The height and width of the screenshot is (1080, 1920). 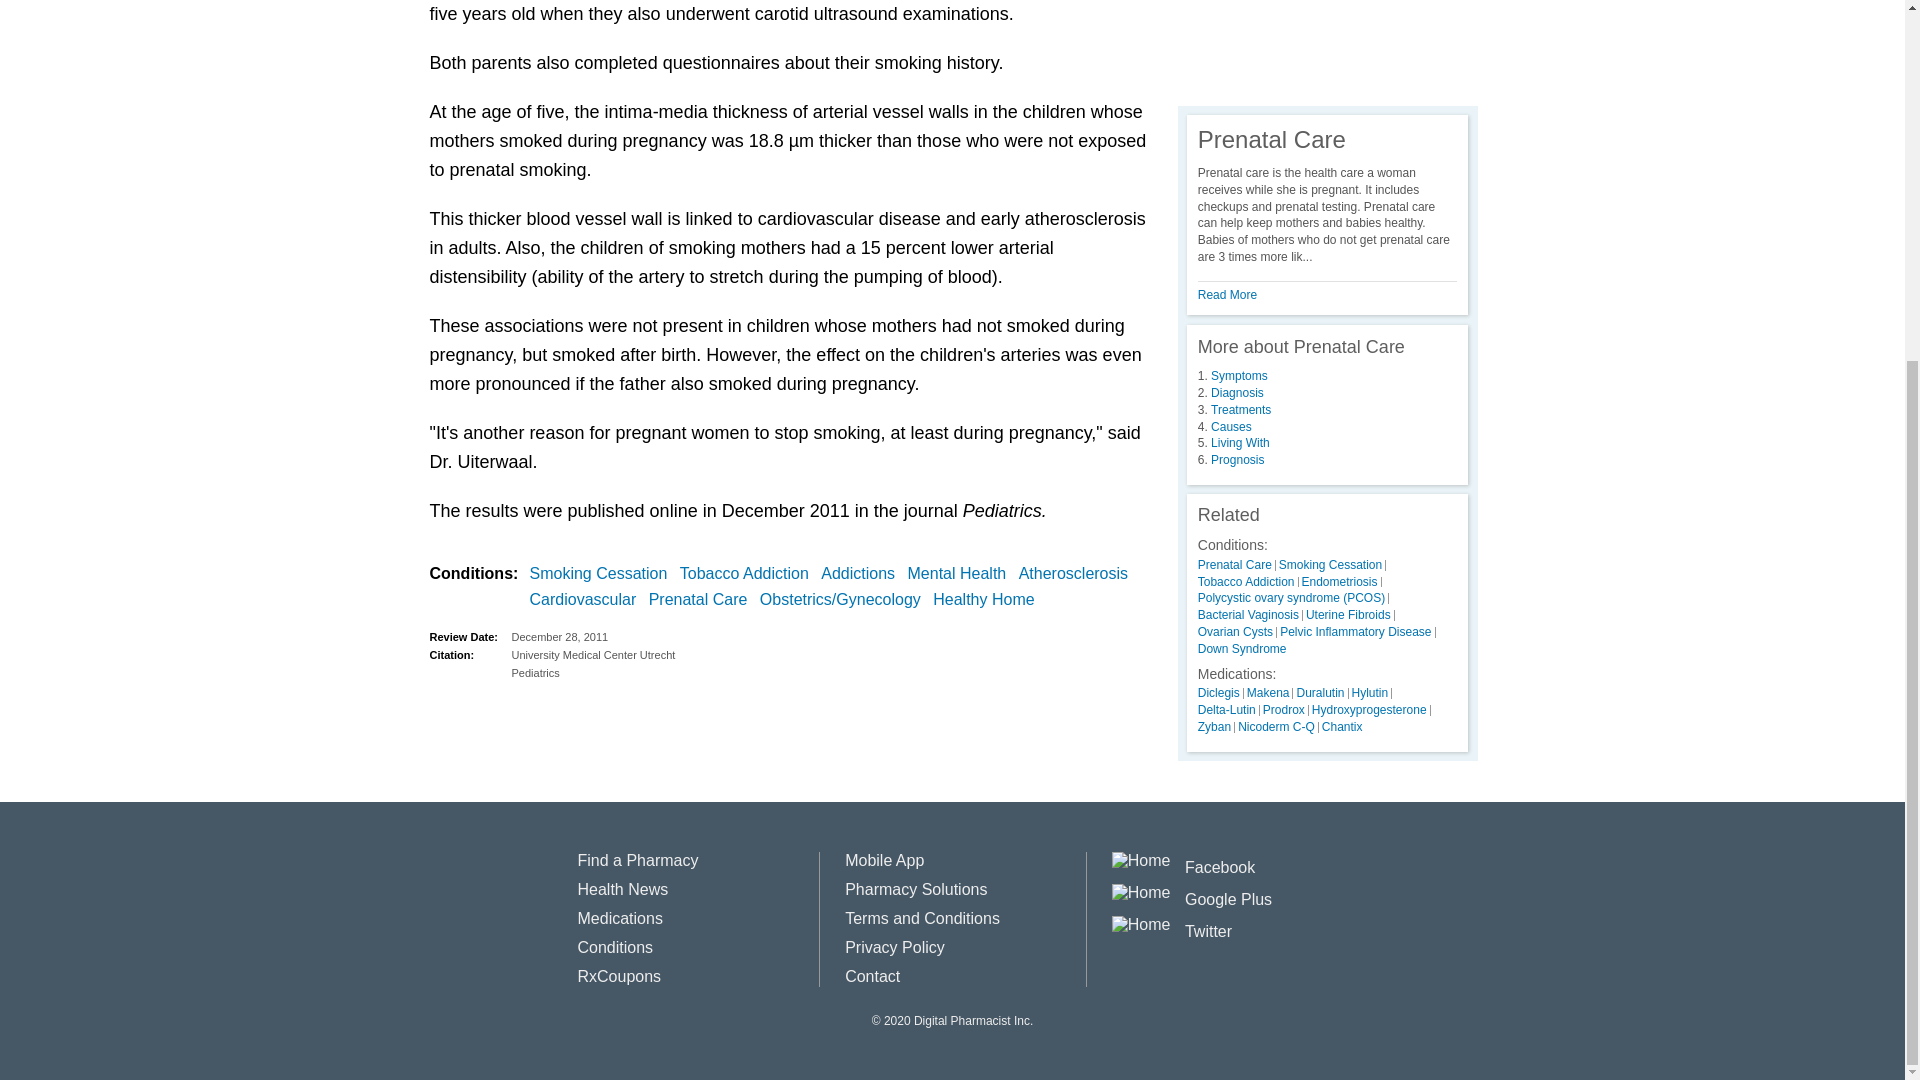 I want to click on Prenatal Care, so click(x=702, y=600).